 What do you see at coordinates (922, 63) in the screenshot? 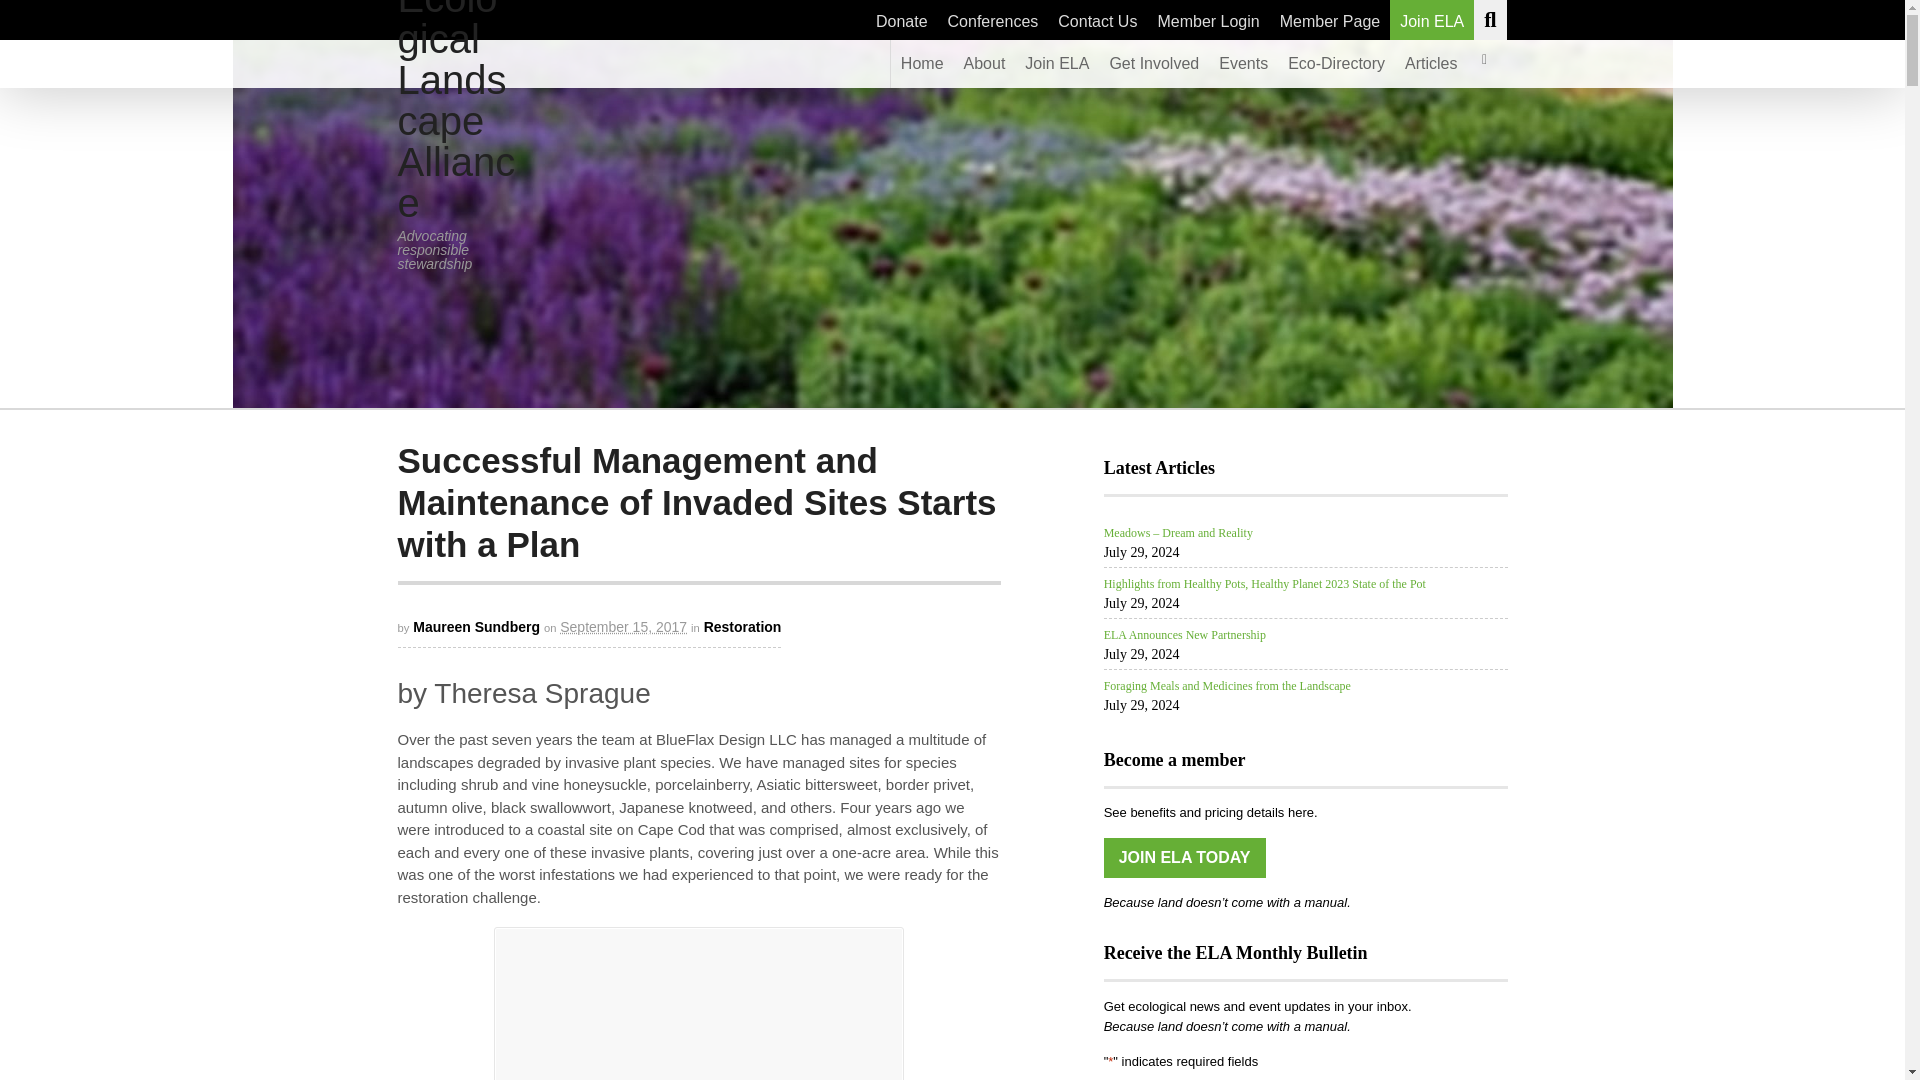
I see `Home` at bounding box center [922, 63].